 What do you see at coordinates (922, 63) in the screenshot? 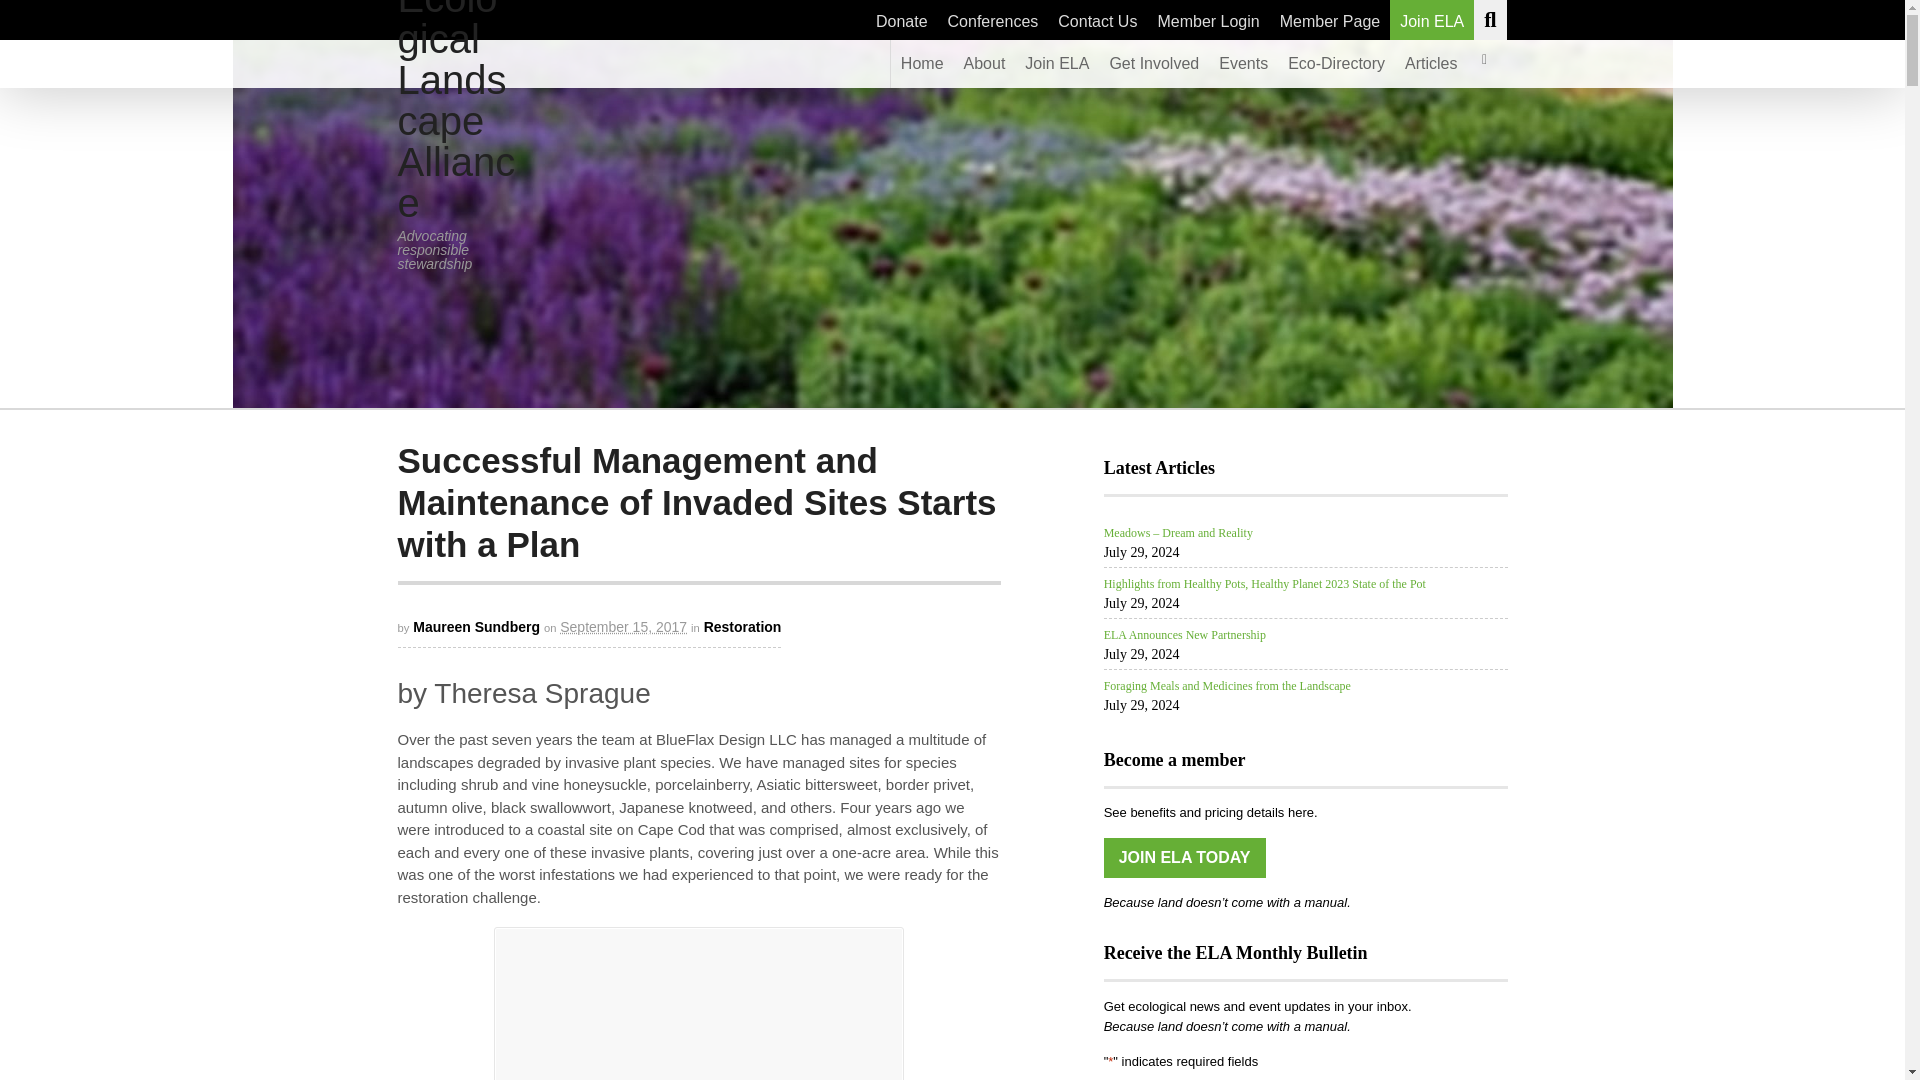
I see `Home` at bounding box center [922, 63].